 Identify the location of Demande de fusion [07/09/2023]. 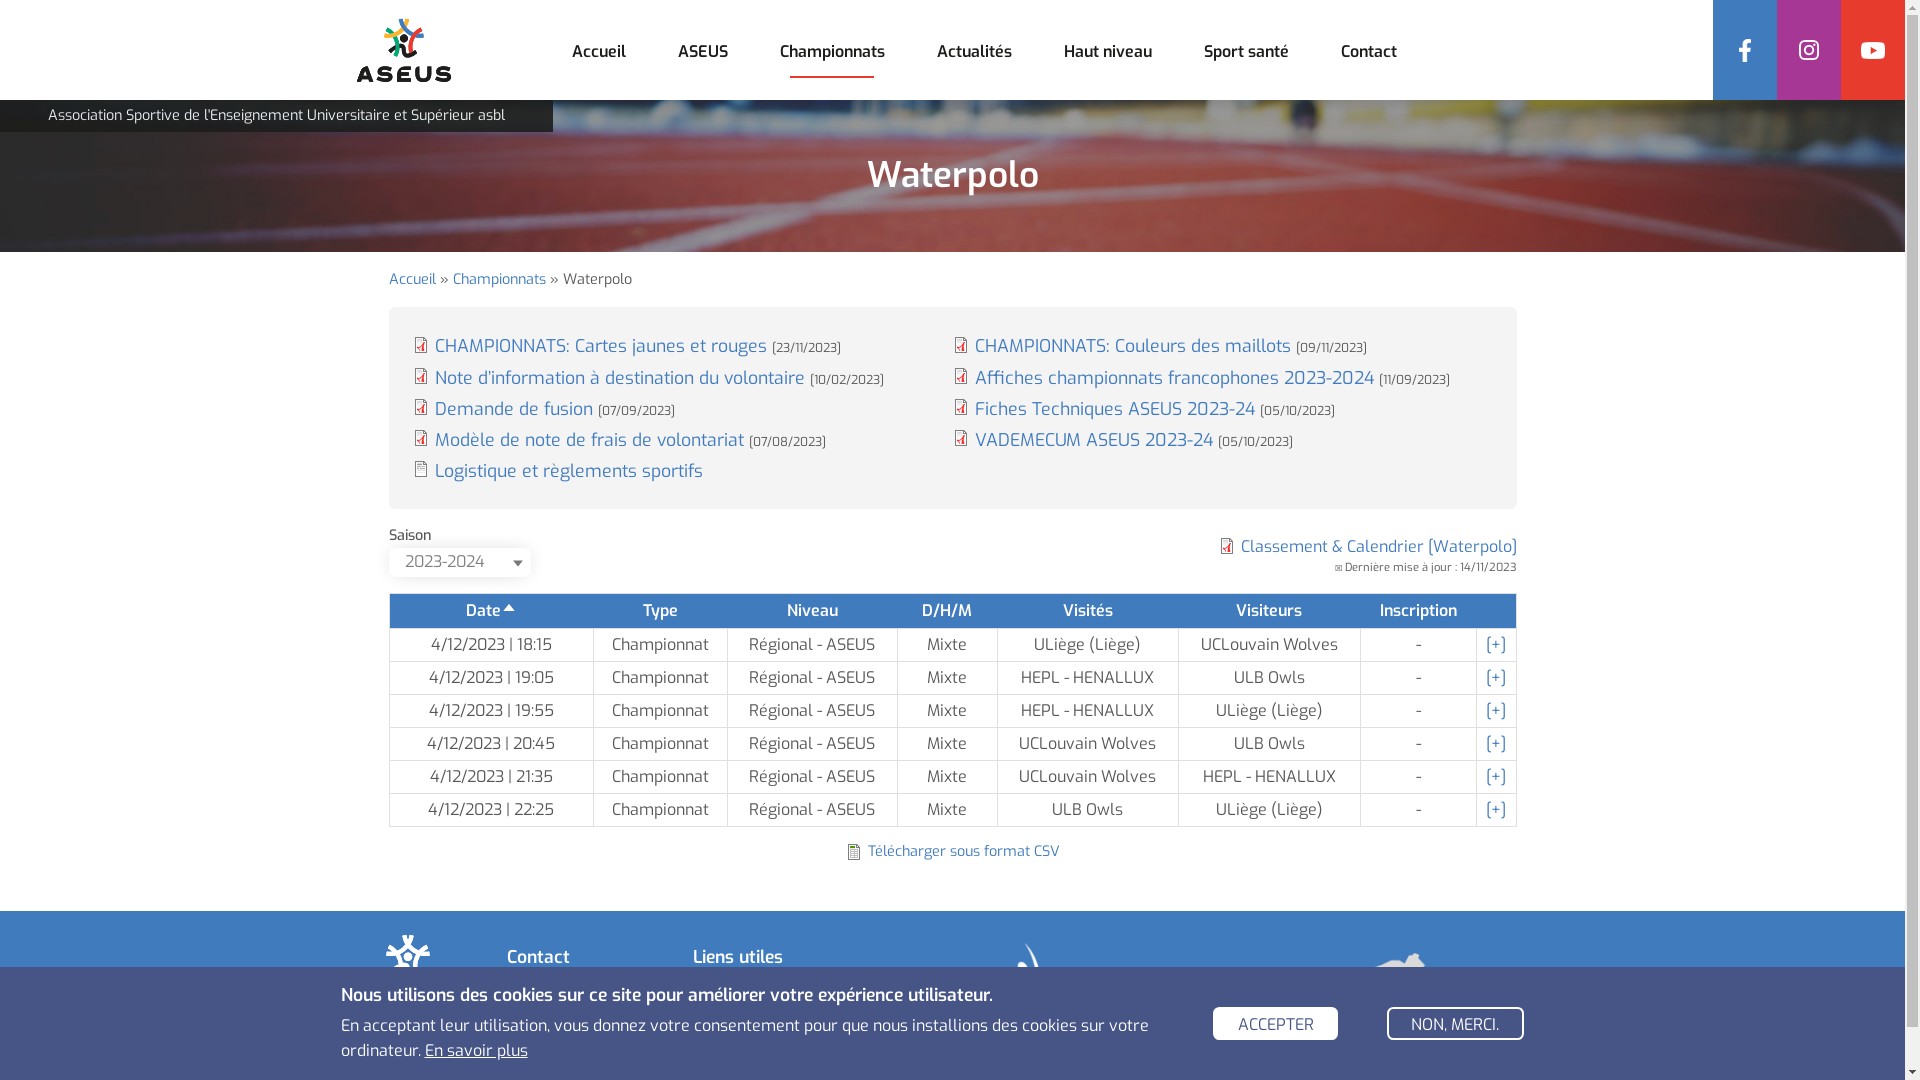
(543, 410).